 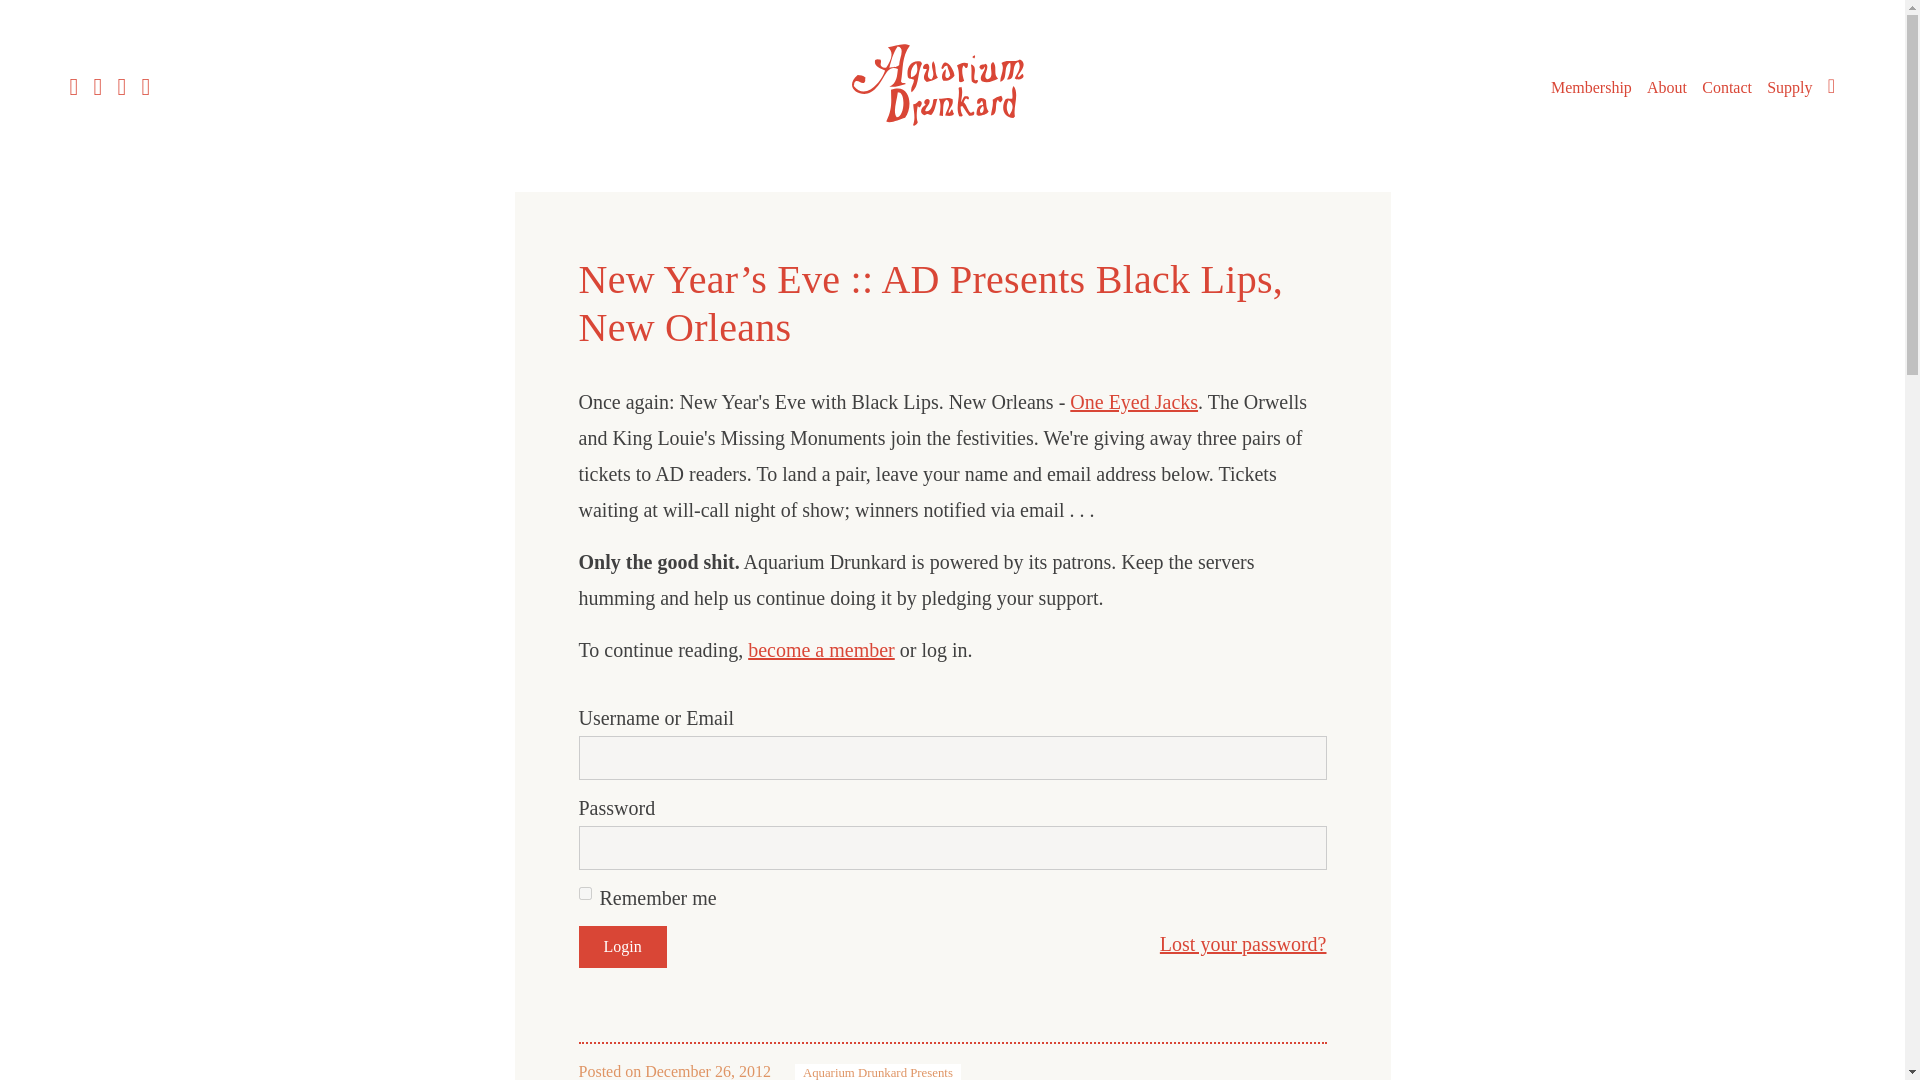 I want to click on become a member, so click(x=821, y=650).